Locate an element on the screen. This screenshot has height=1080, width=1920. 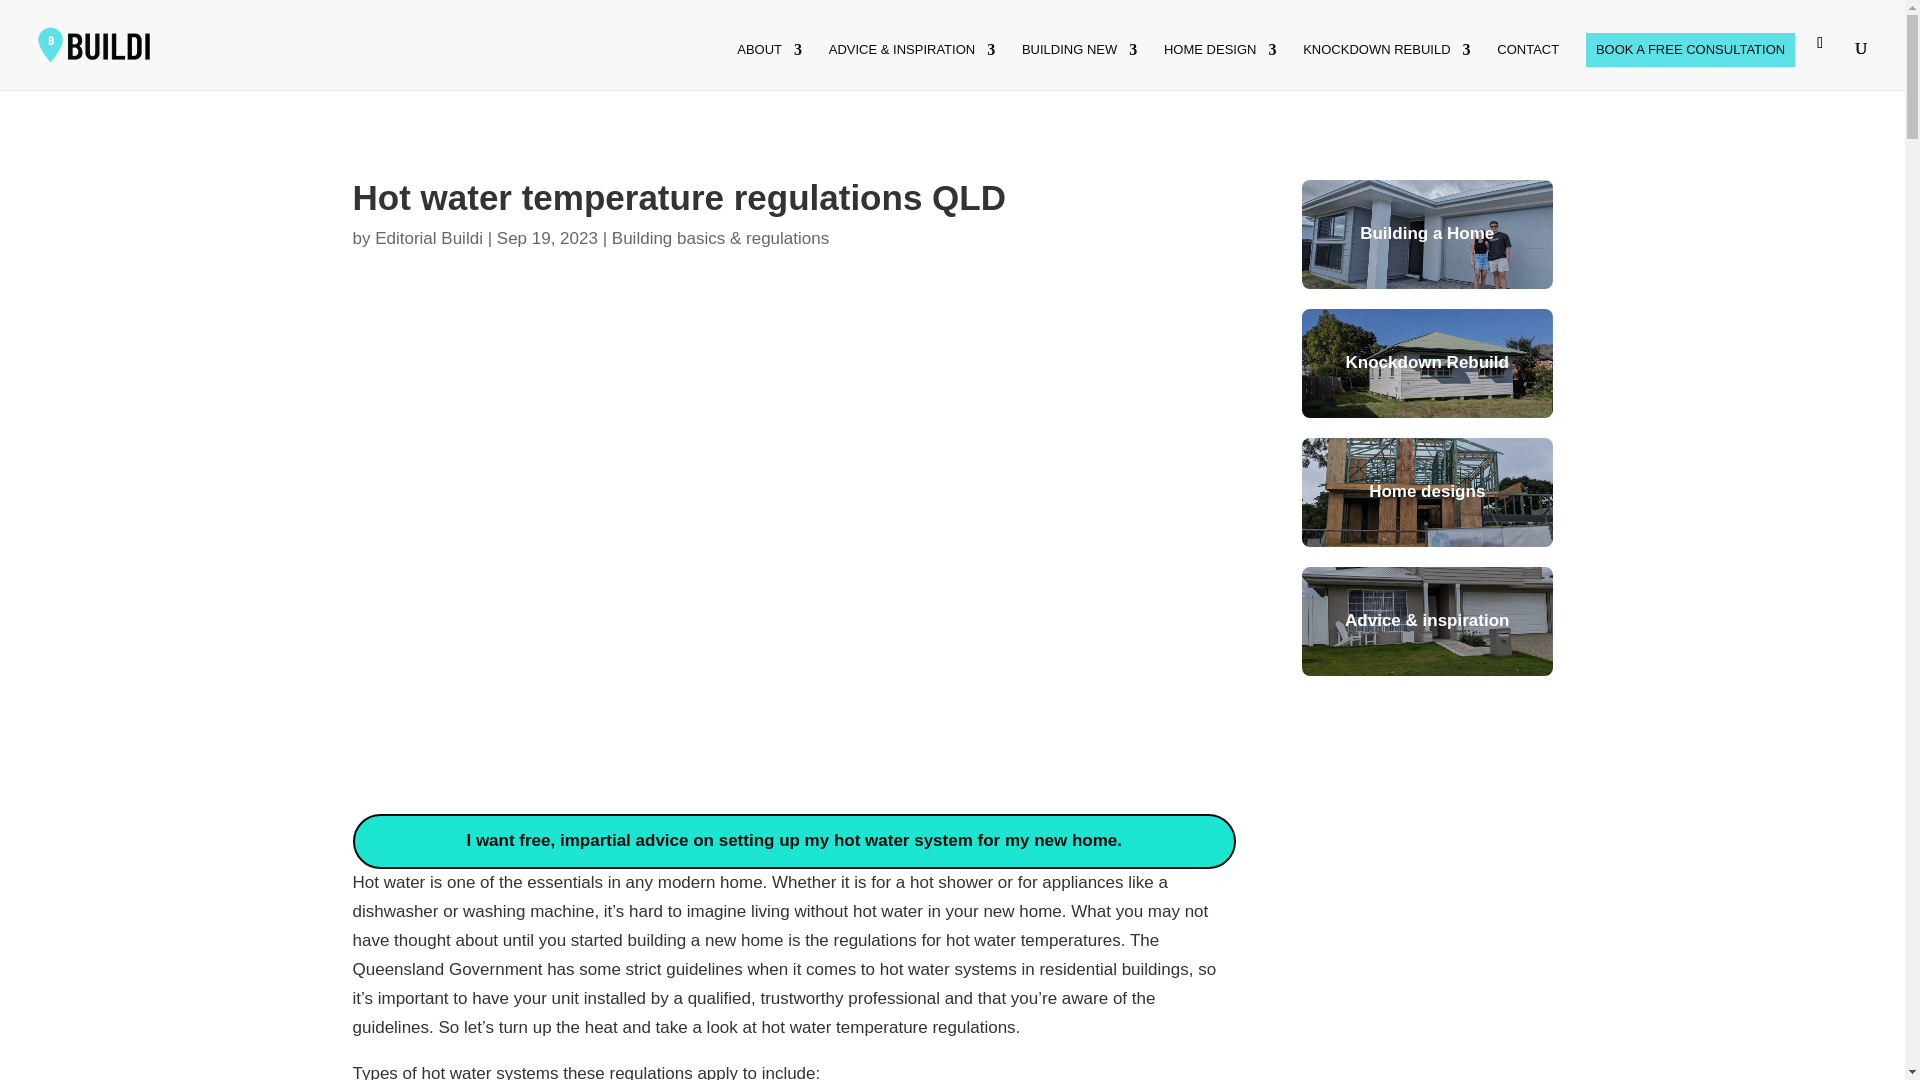
BUILDING NEW is located at coordinates (1078, 66).